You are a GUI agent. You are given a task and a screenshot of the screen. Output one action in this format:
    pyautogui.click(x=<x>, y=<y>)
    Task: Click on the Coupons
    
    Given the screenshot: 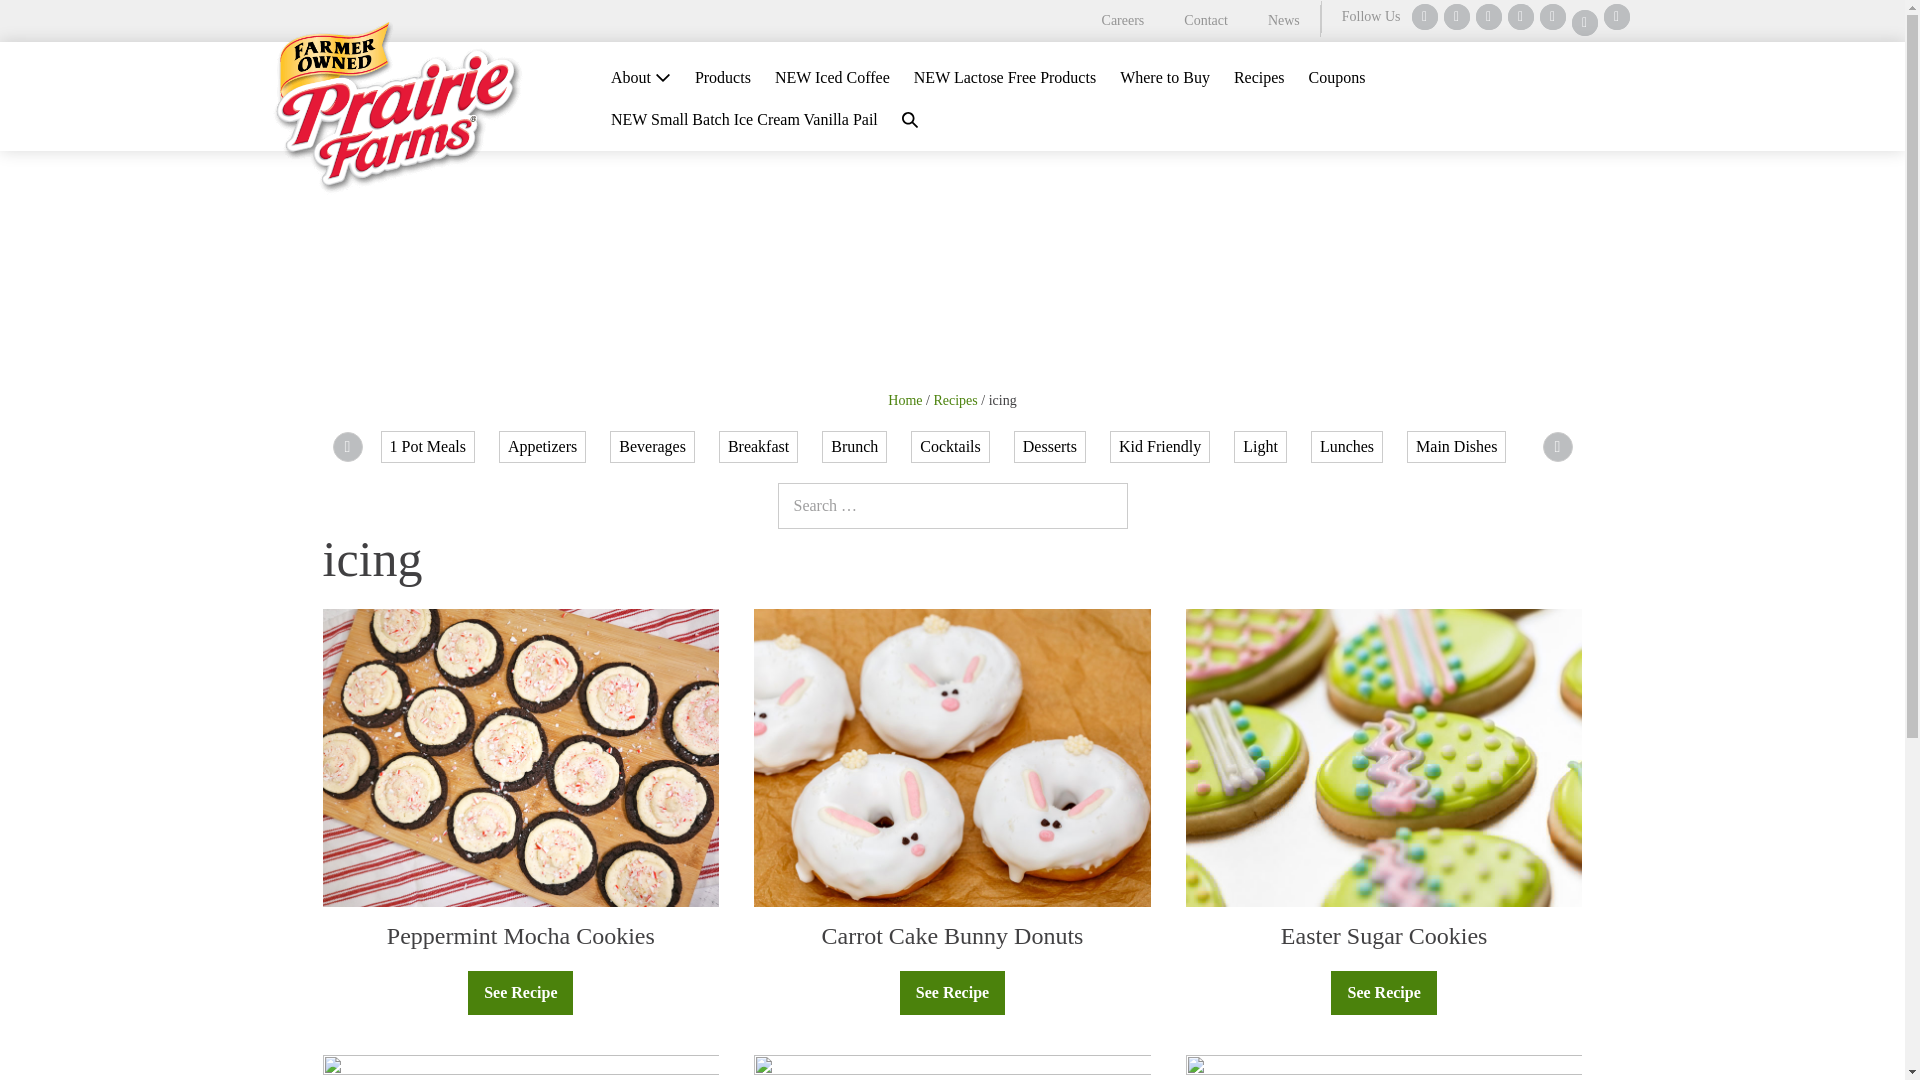 What is the action you would take?
    pyautogui.click(x=1338, y=78)
    